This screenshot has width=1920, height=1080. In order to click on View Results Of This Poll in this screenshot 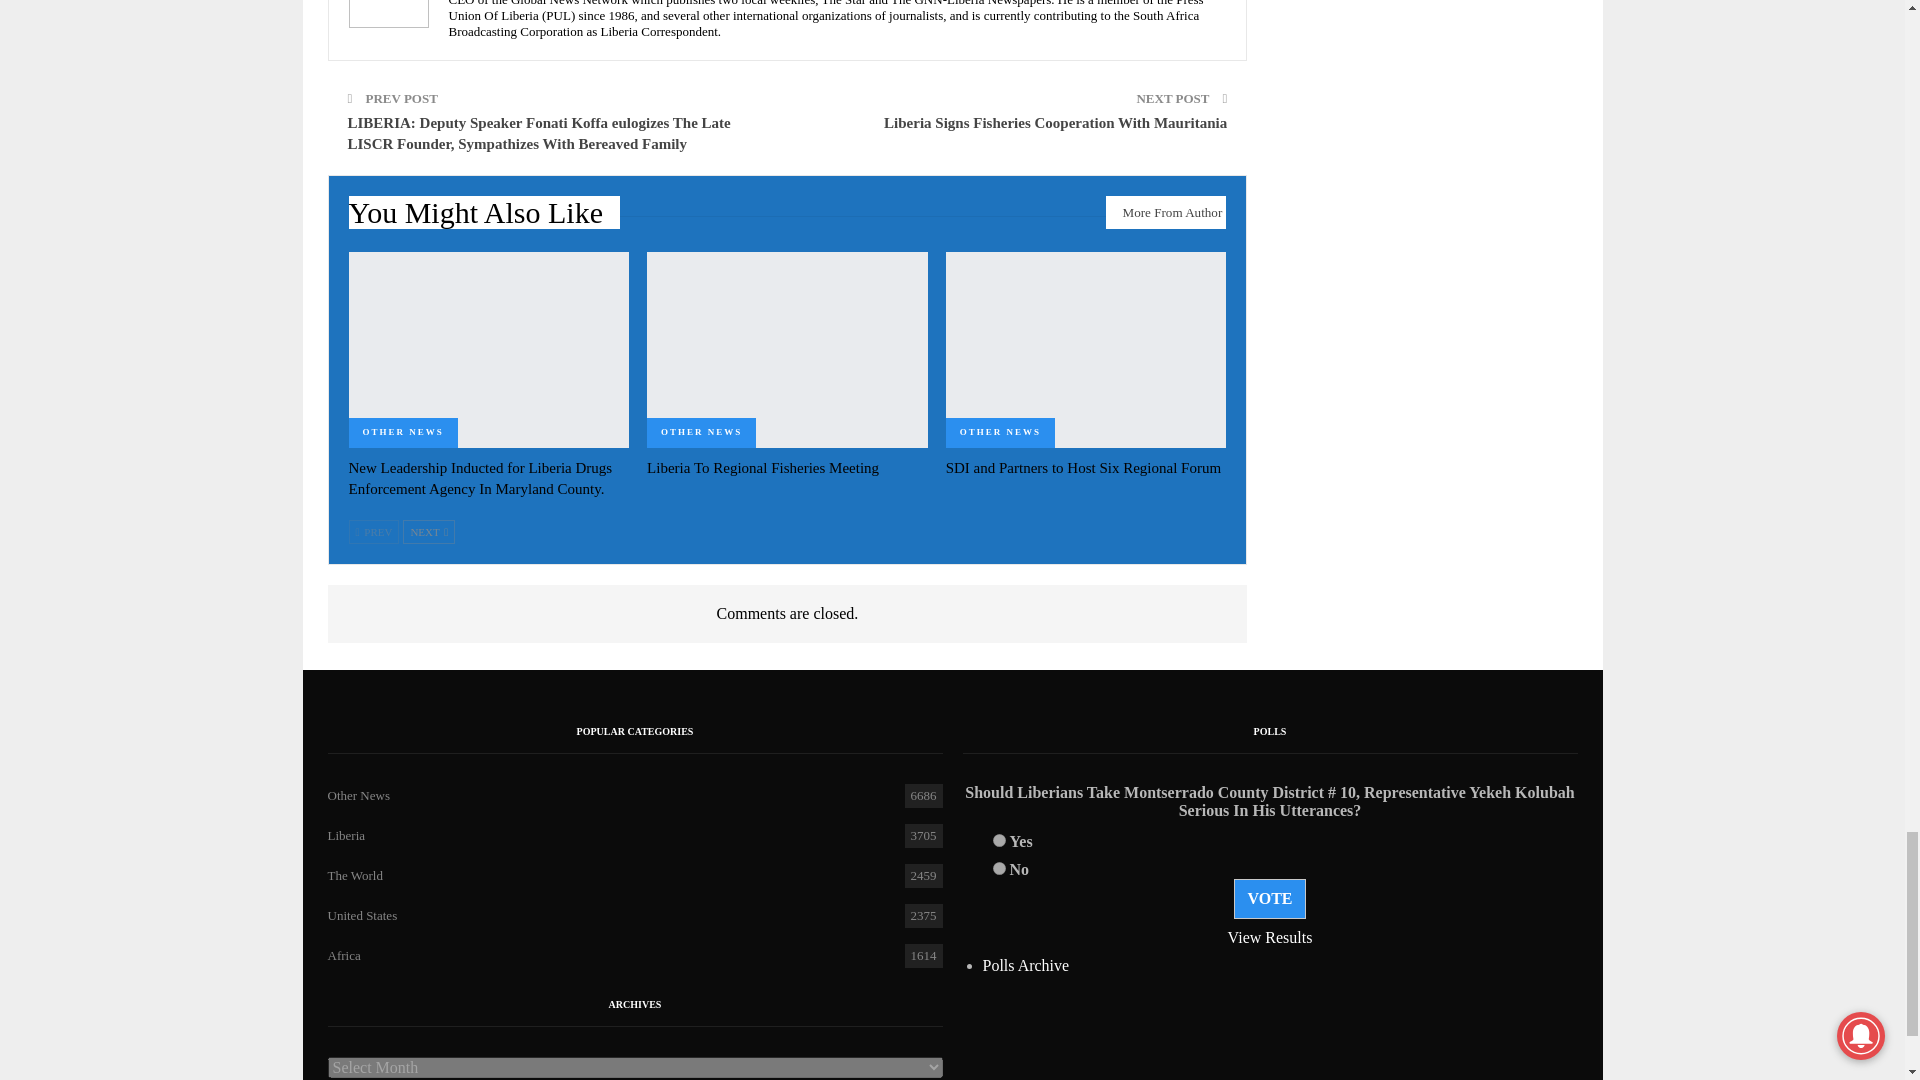, I will do `click(1270, 937)`.